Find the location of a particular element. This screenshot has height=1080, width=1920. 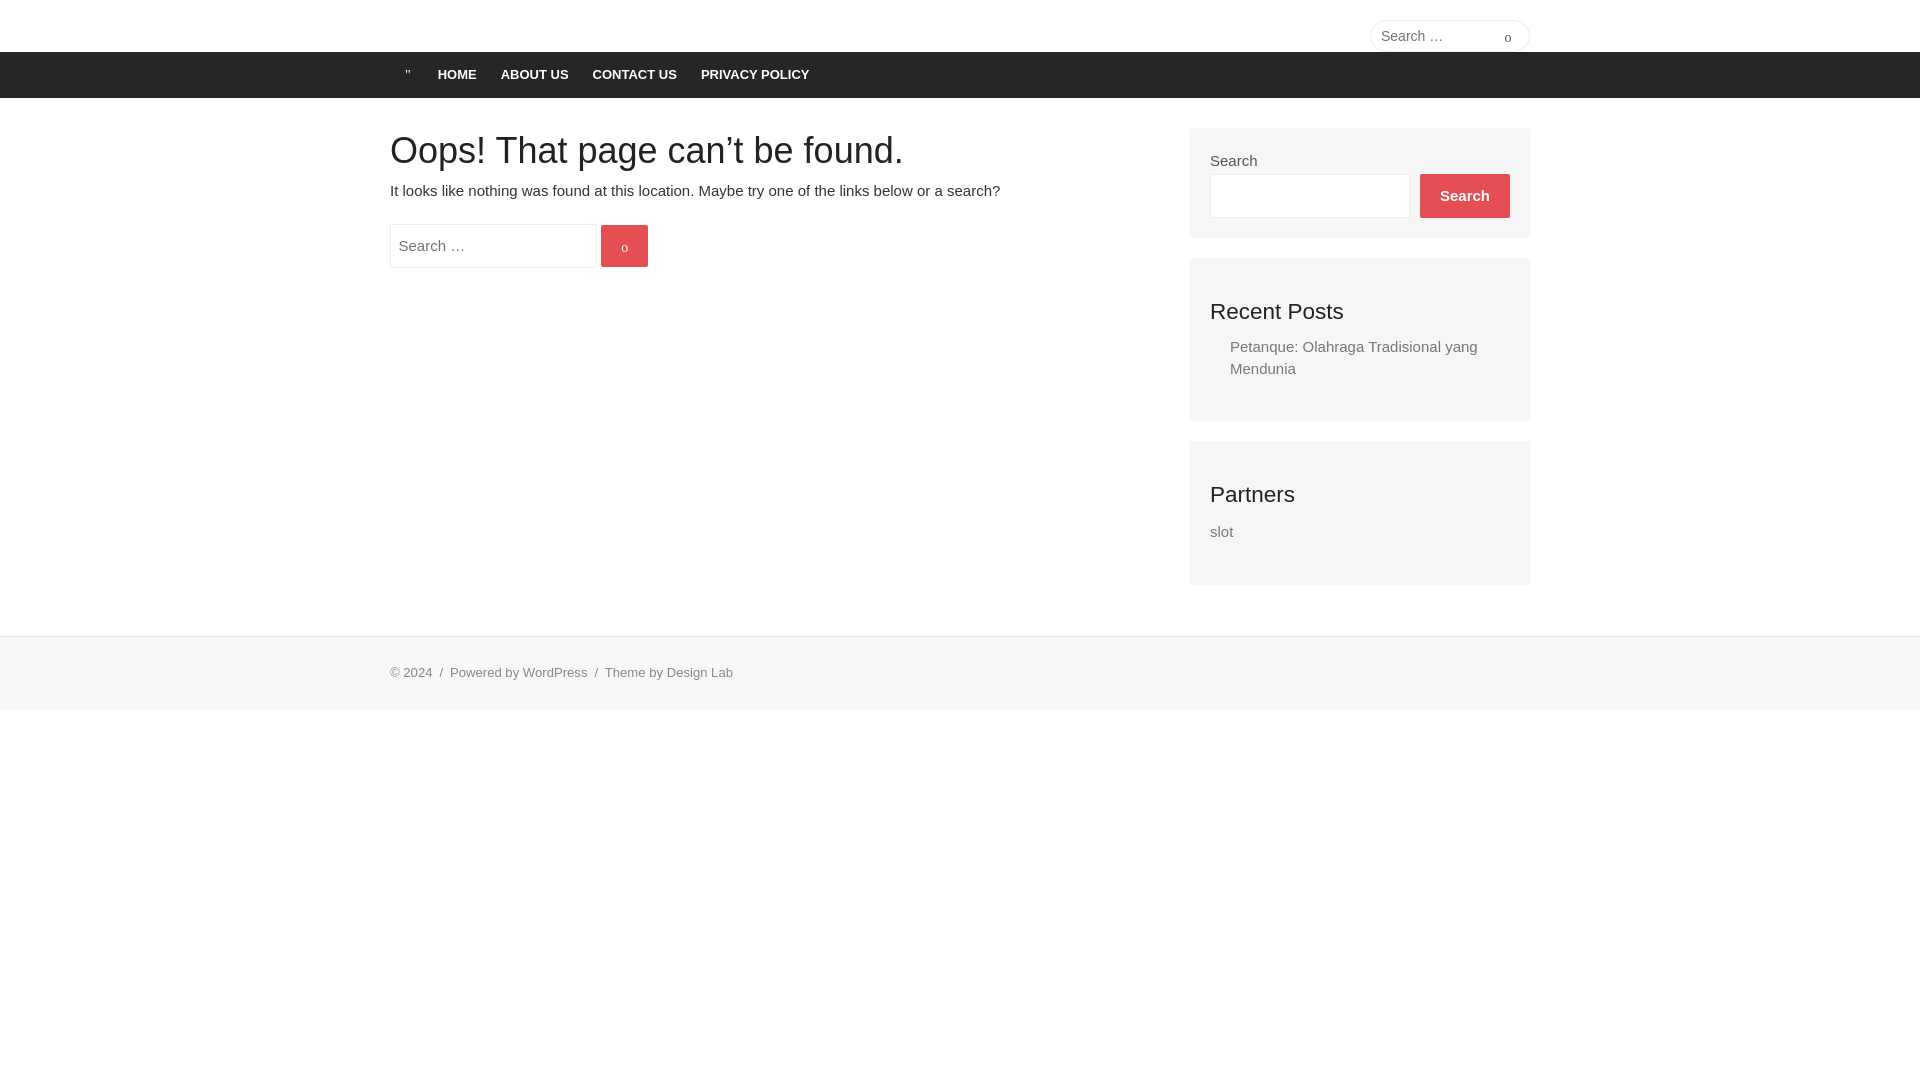

HOME is located at coordinates (458, 74).